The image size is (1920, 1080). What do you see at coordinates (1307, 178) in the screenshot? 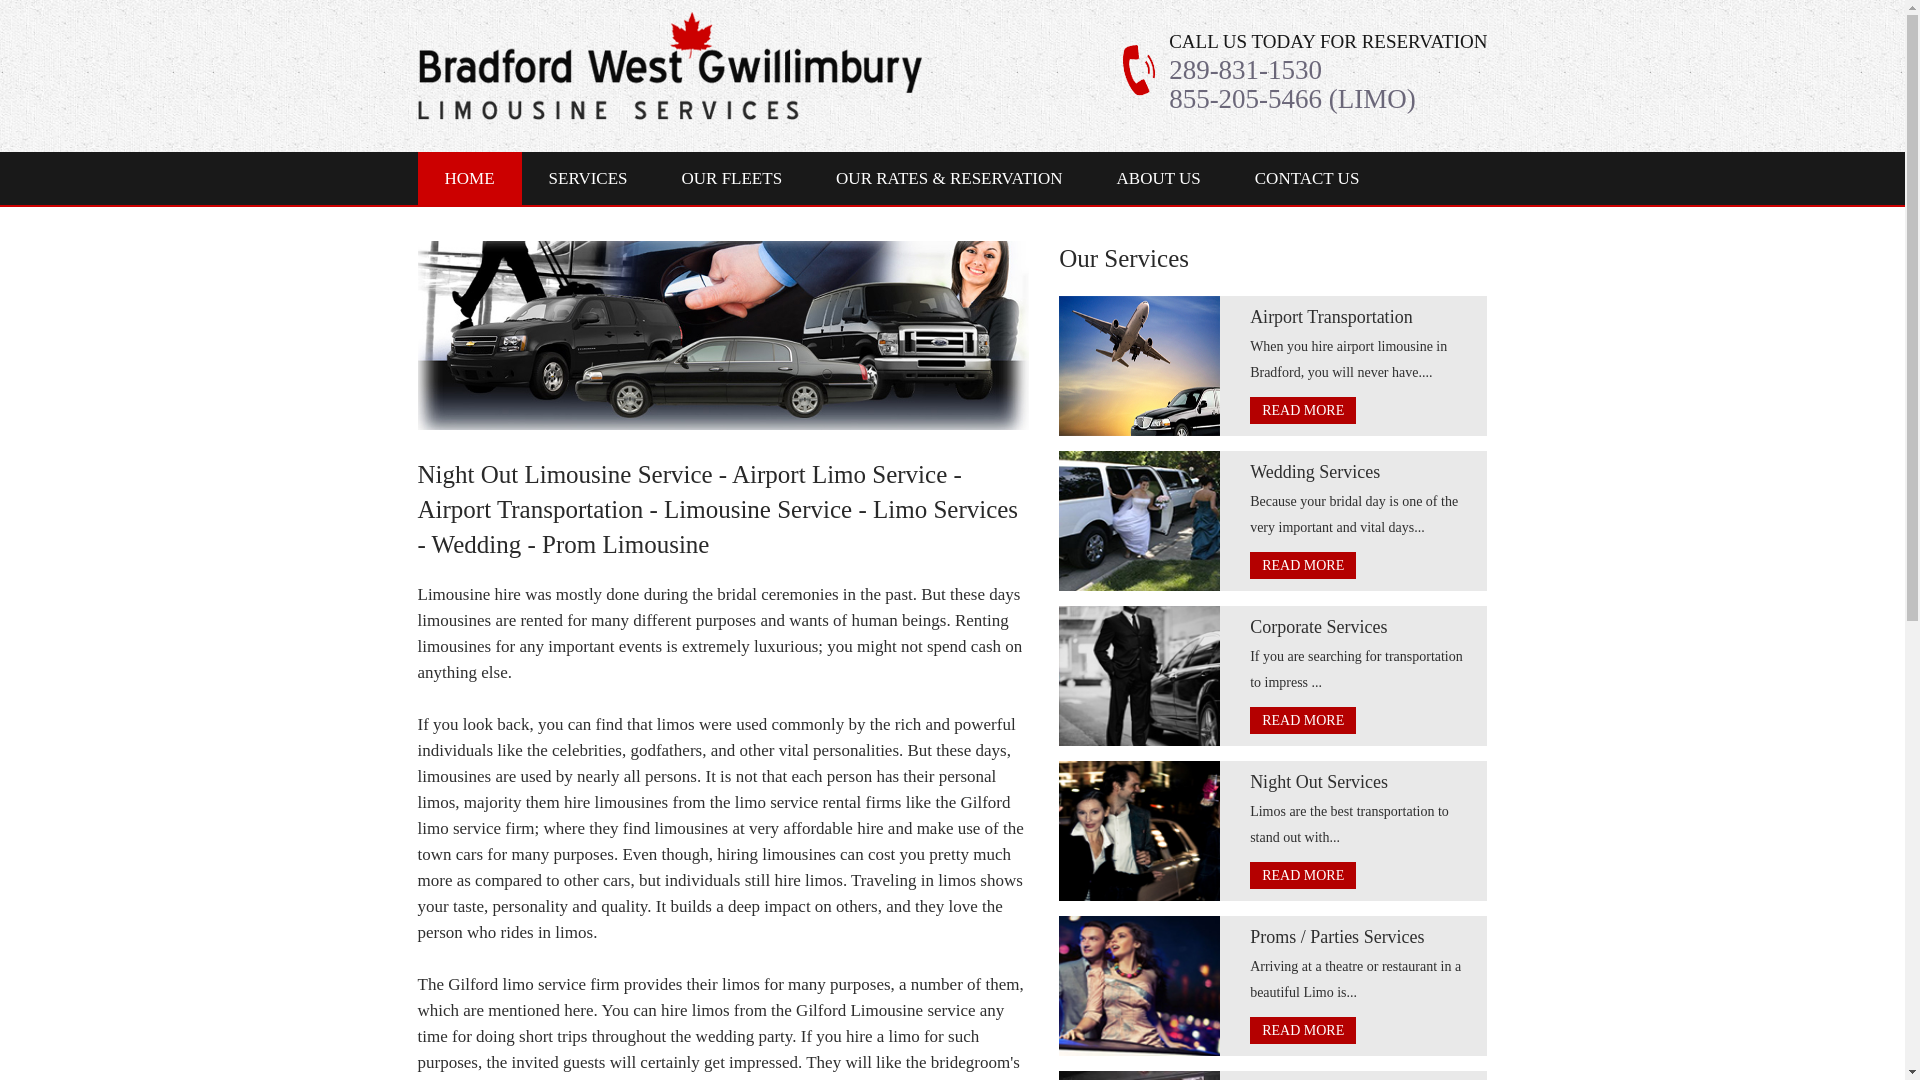
I see `CONTACT US` at bounding box center [1307, 178].